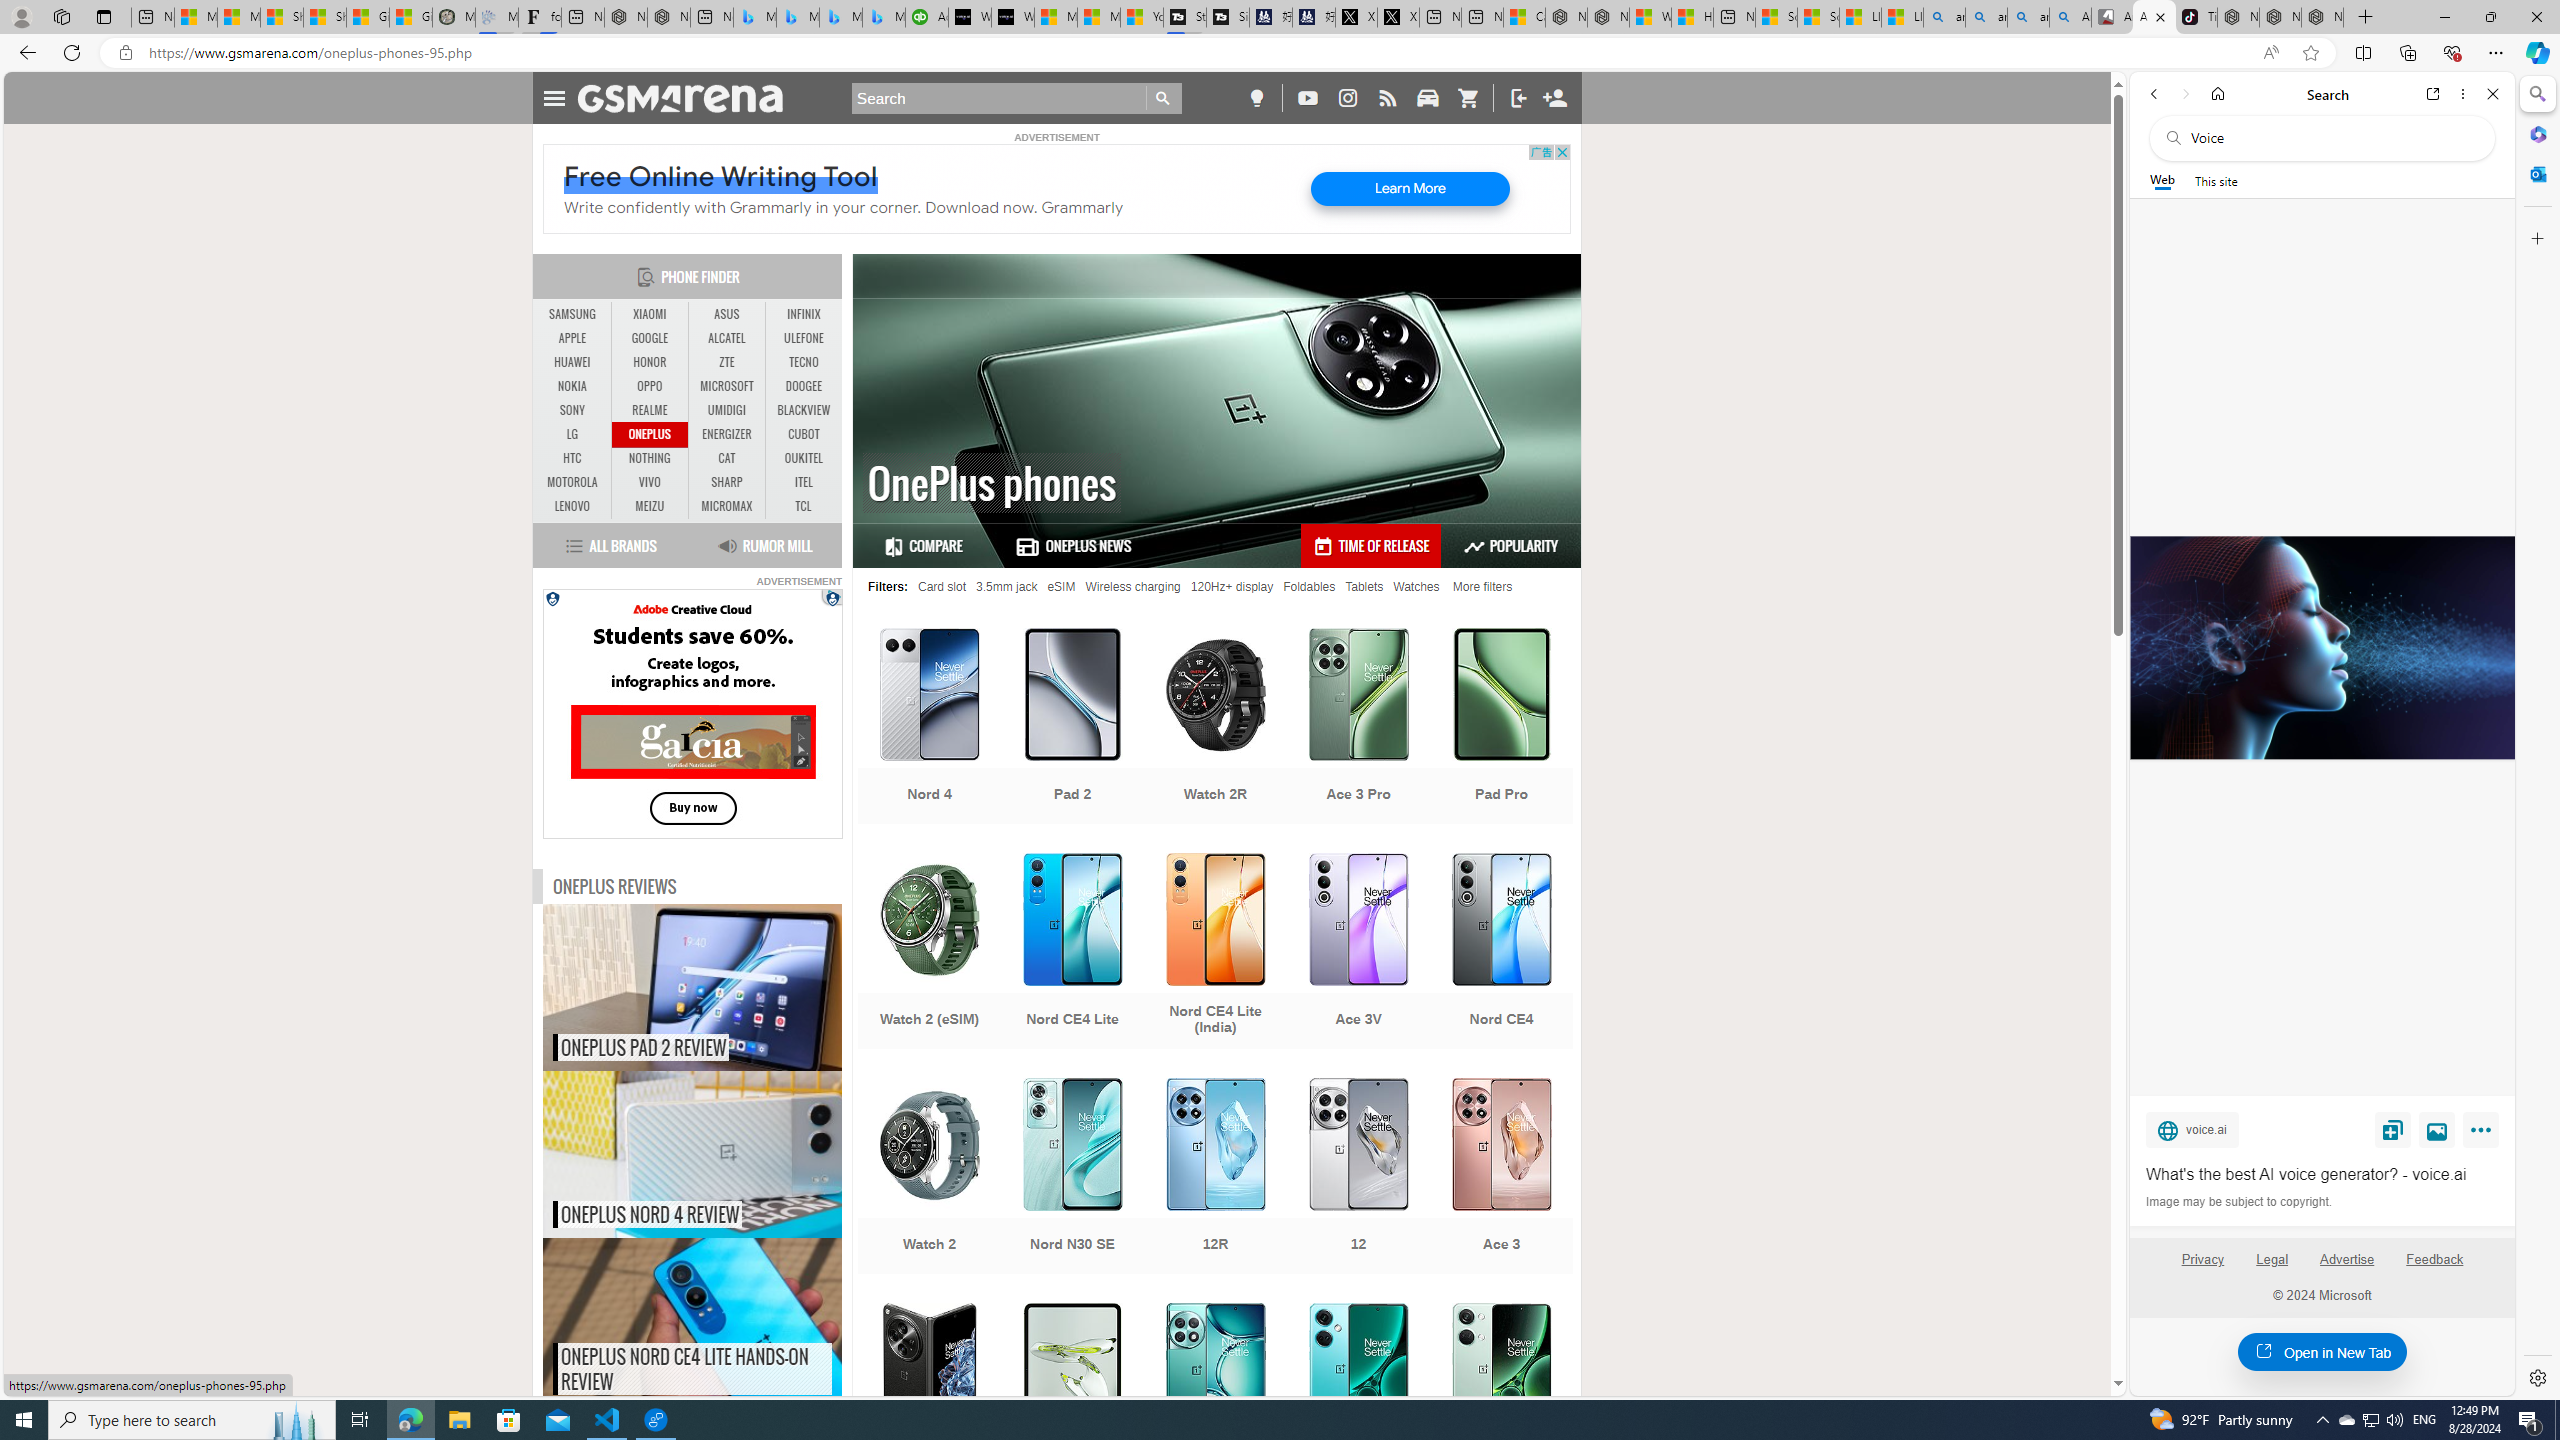 This screenshot has height=1440, width=2560. I want to click on 12, so click(1359, 1178).